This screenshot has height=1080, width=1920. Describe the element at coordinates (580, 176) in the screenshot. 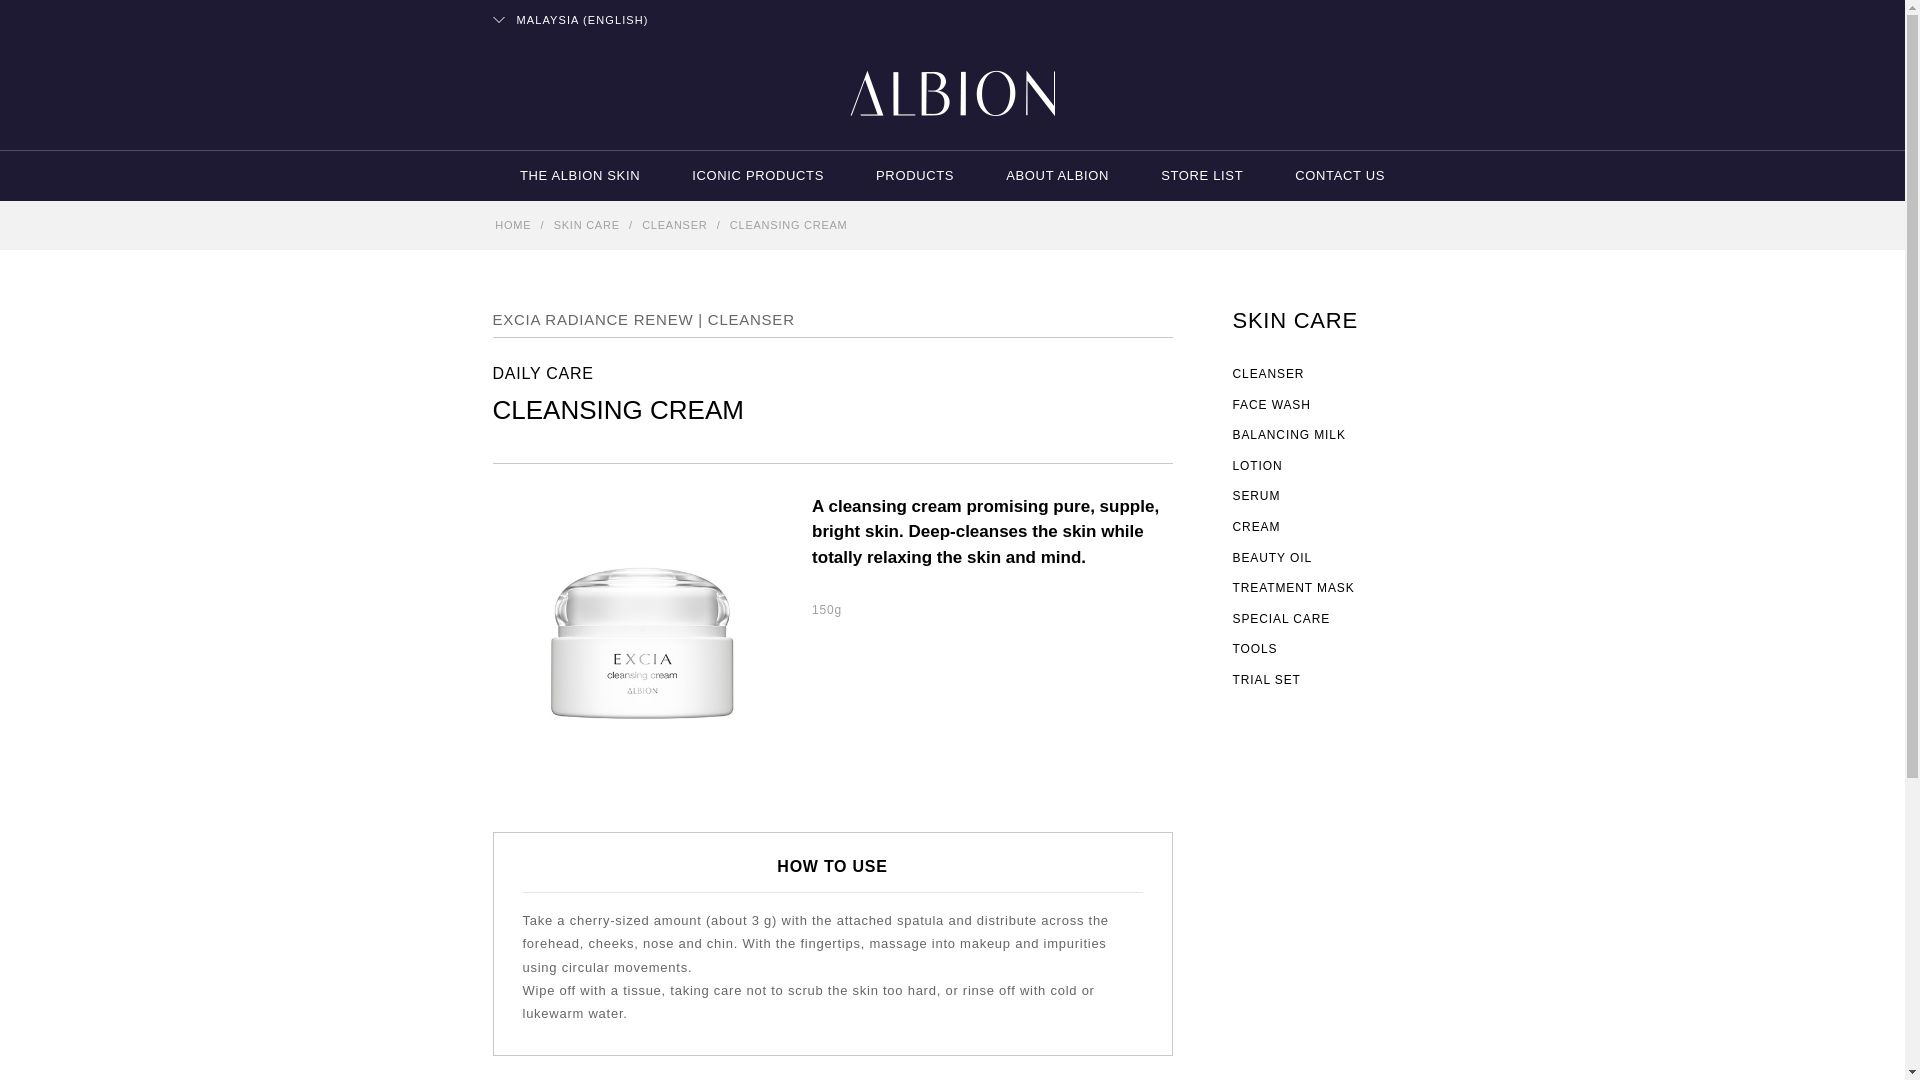

I see `THE ALBION SKIN` at that location.